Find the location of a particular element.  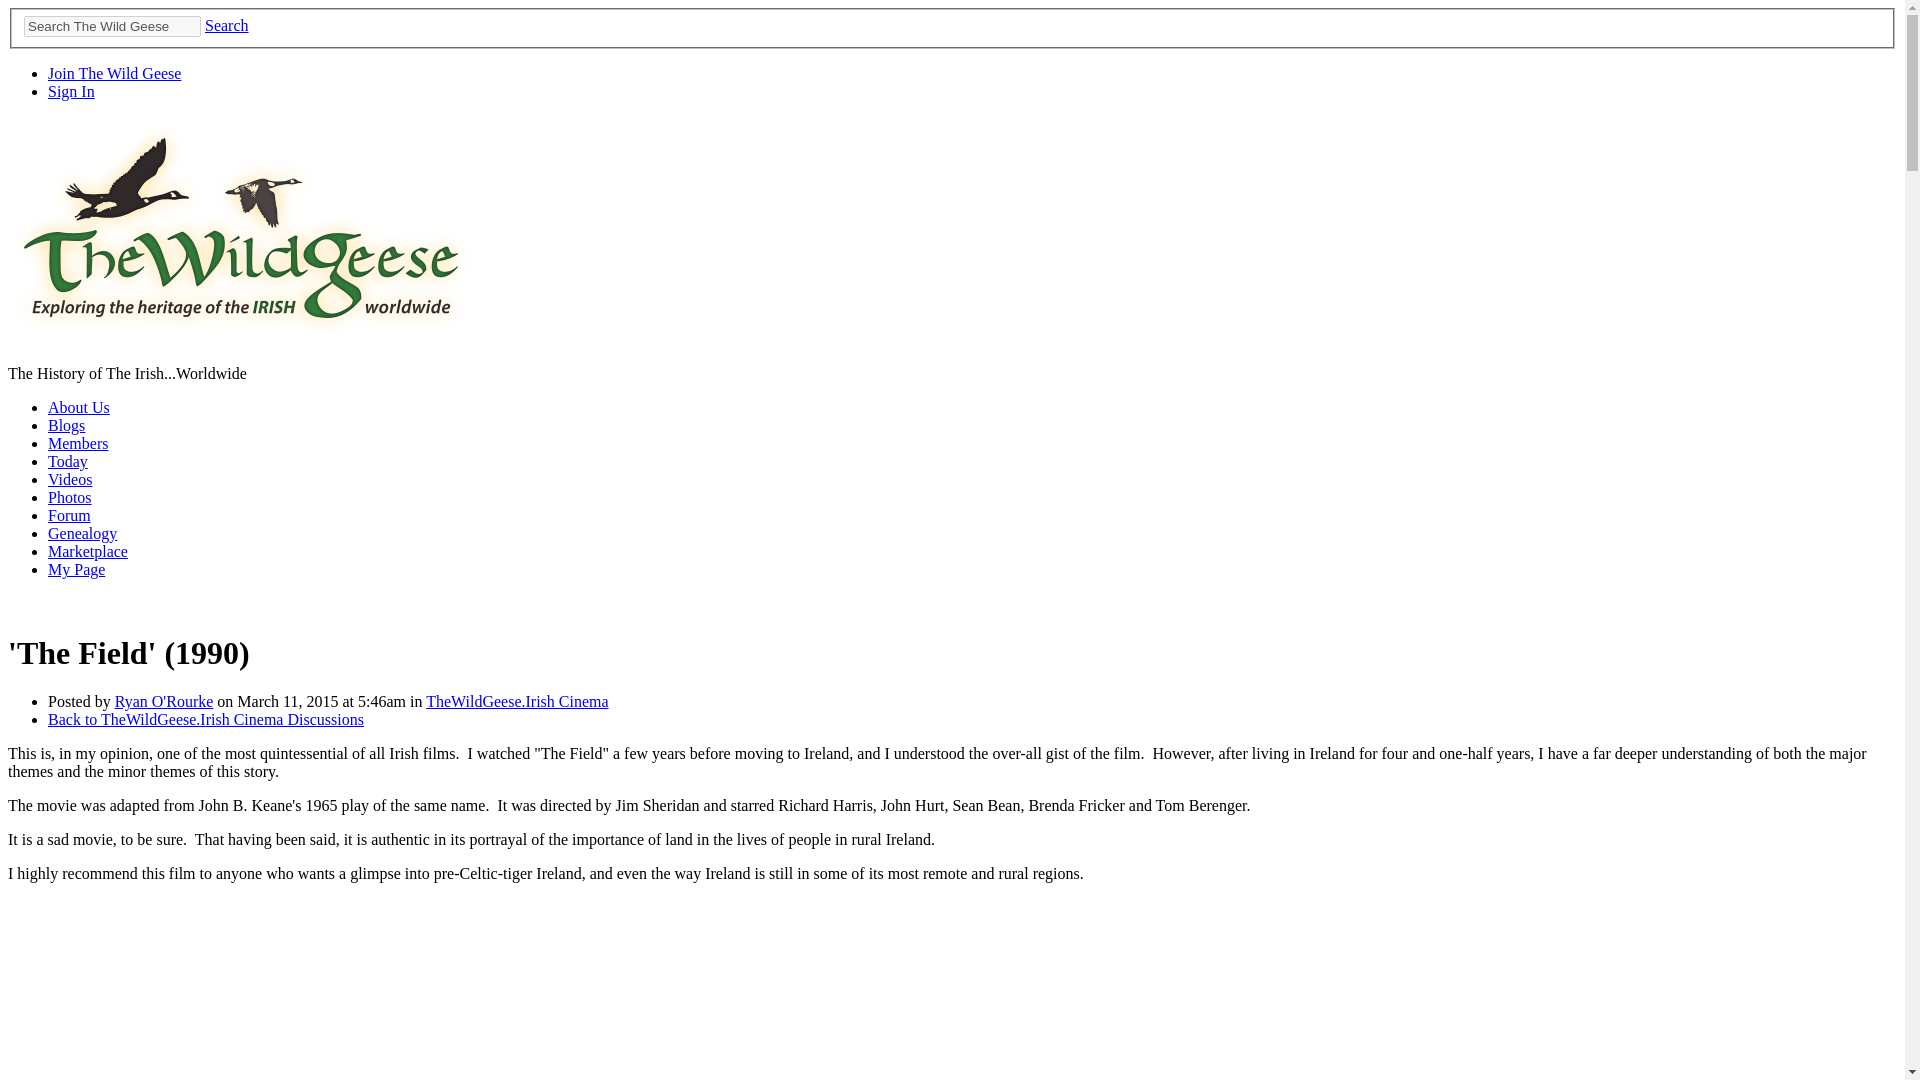

Search The Wild Geese is located at coordinates (112, 26).